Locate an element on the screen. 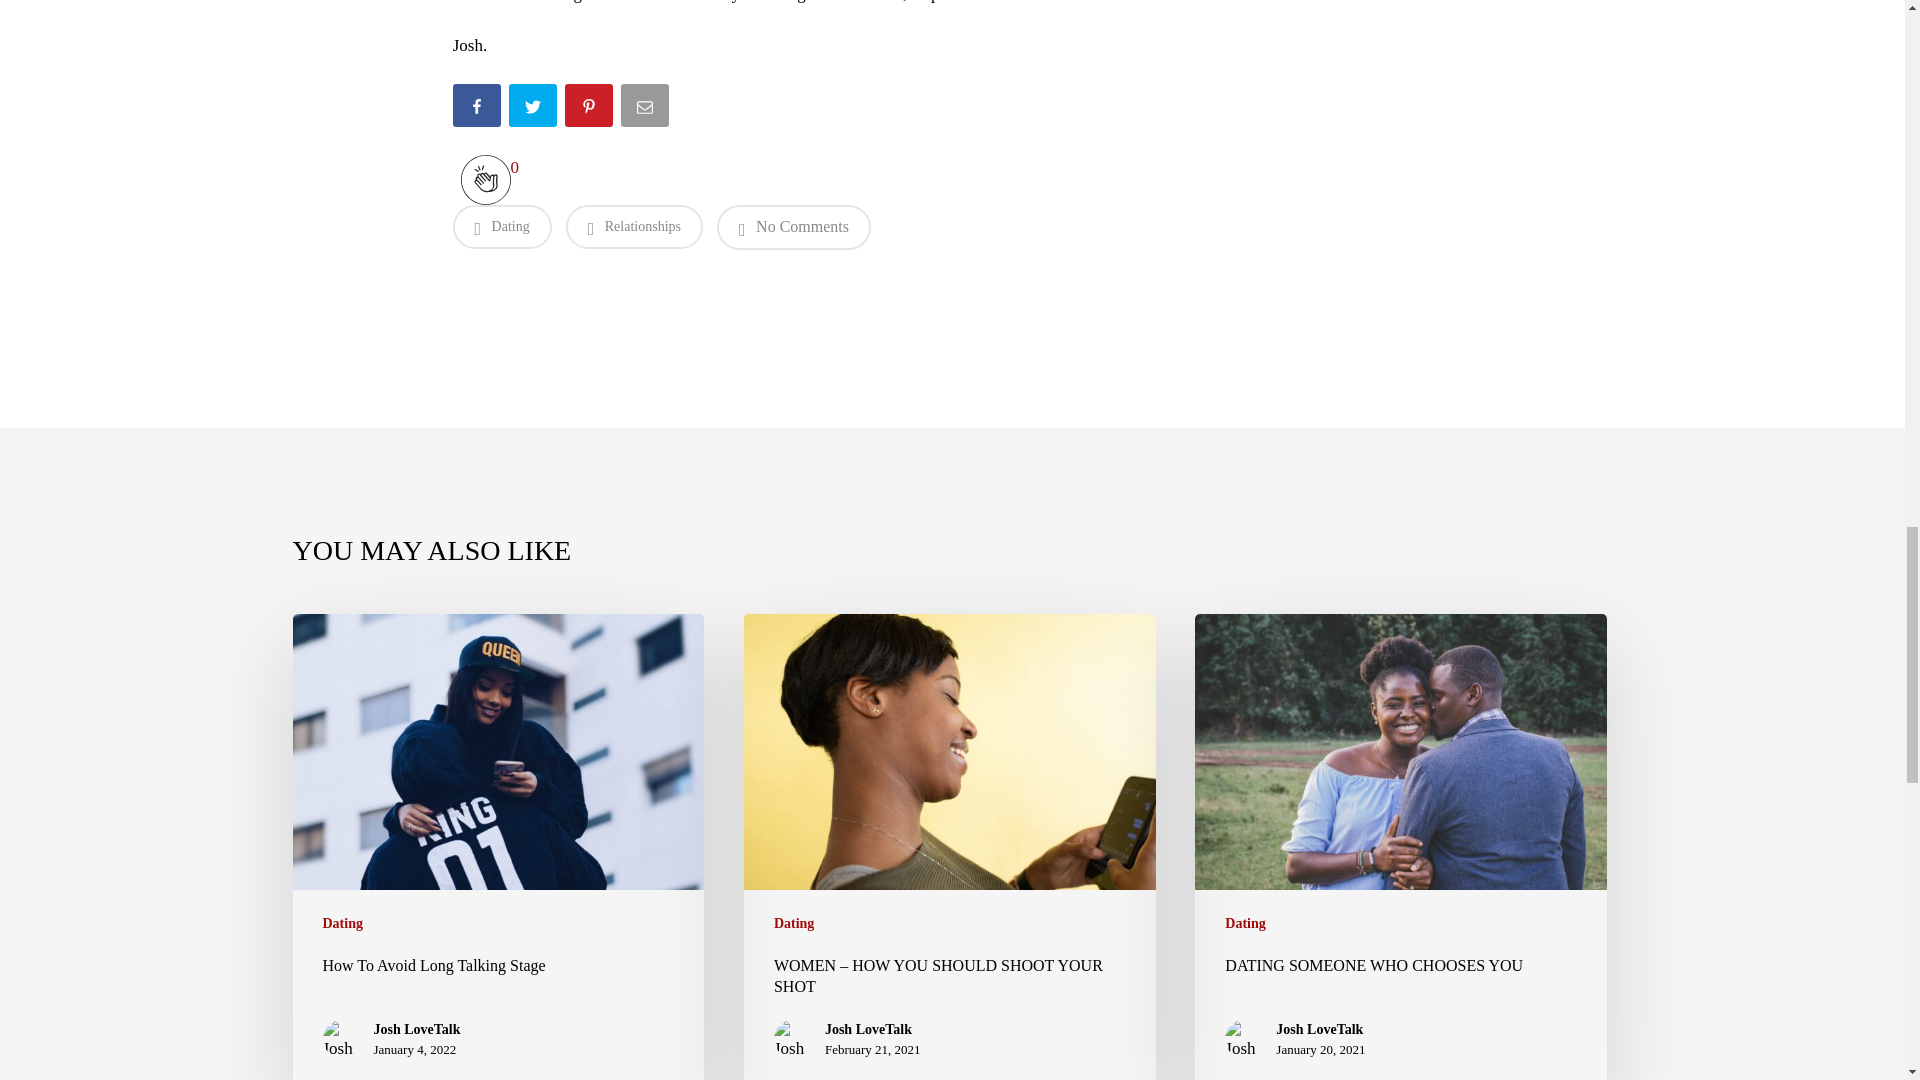 Image resolution: width=1920 pixels, height=1080 pixels. Dating is located at coordinates (794, 924).